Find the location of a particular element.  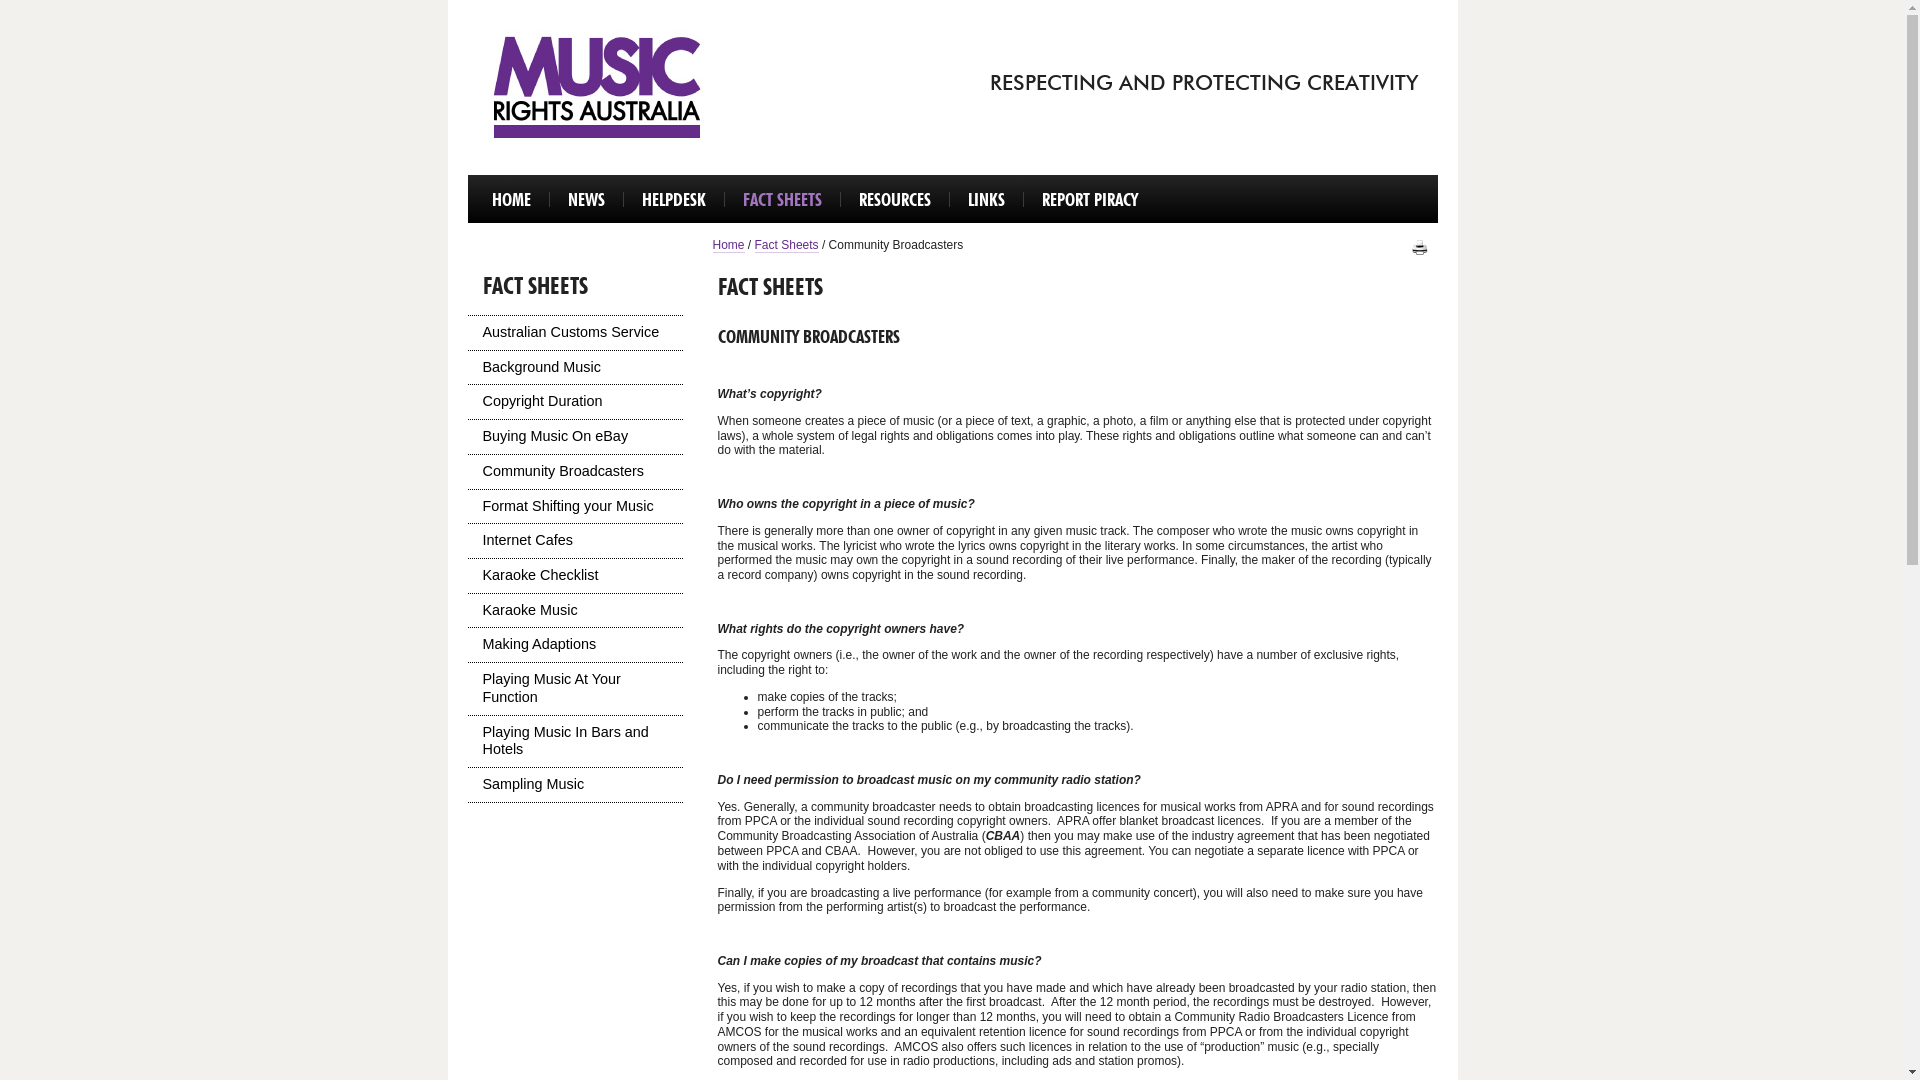

Internet Cafes is located at coordinates (576, 541).